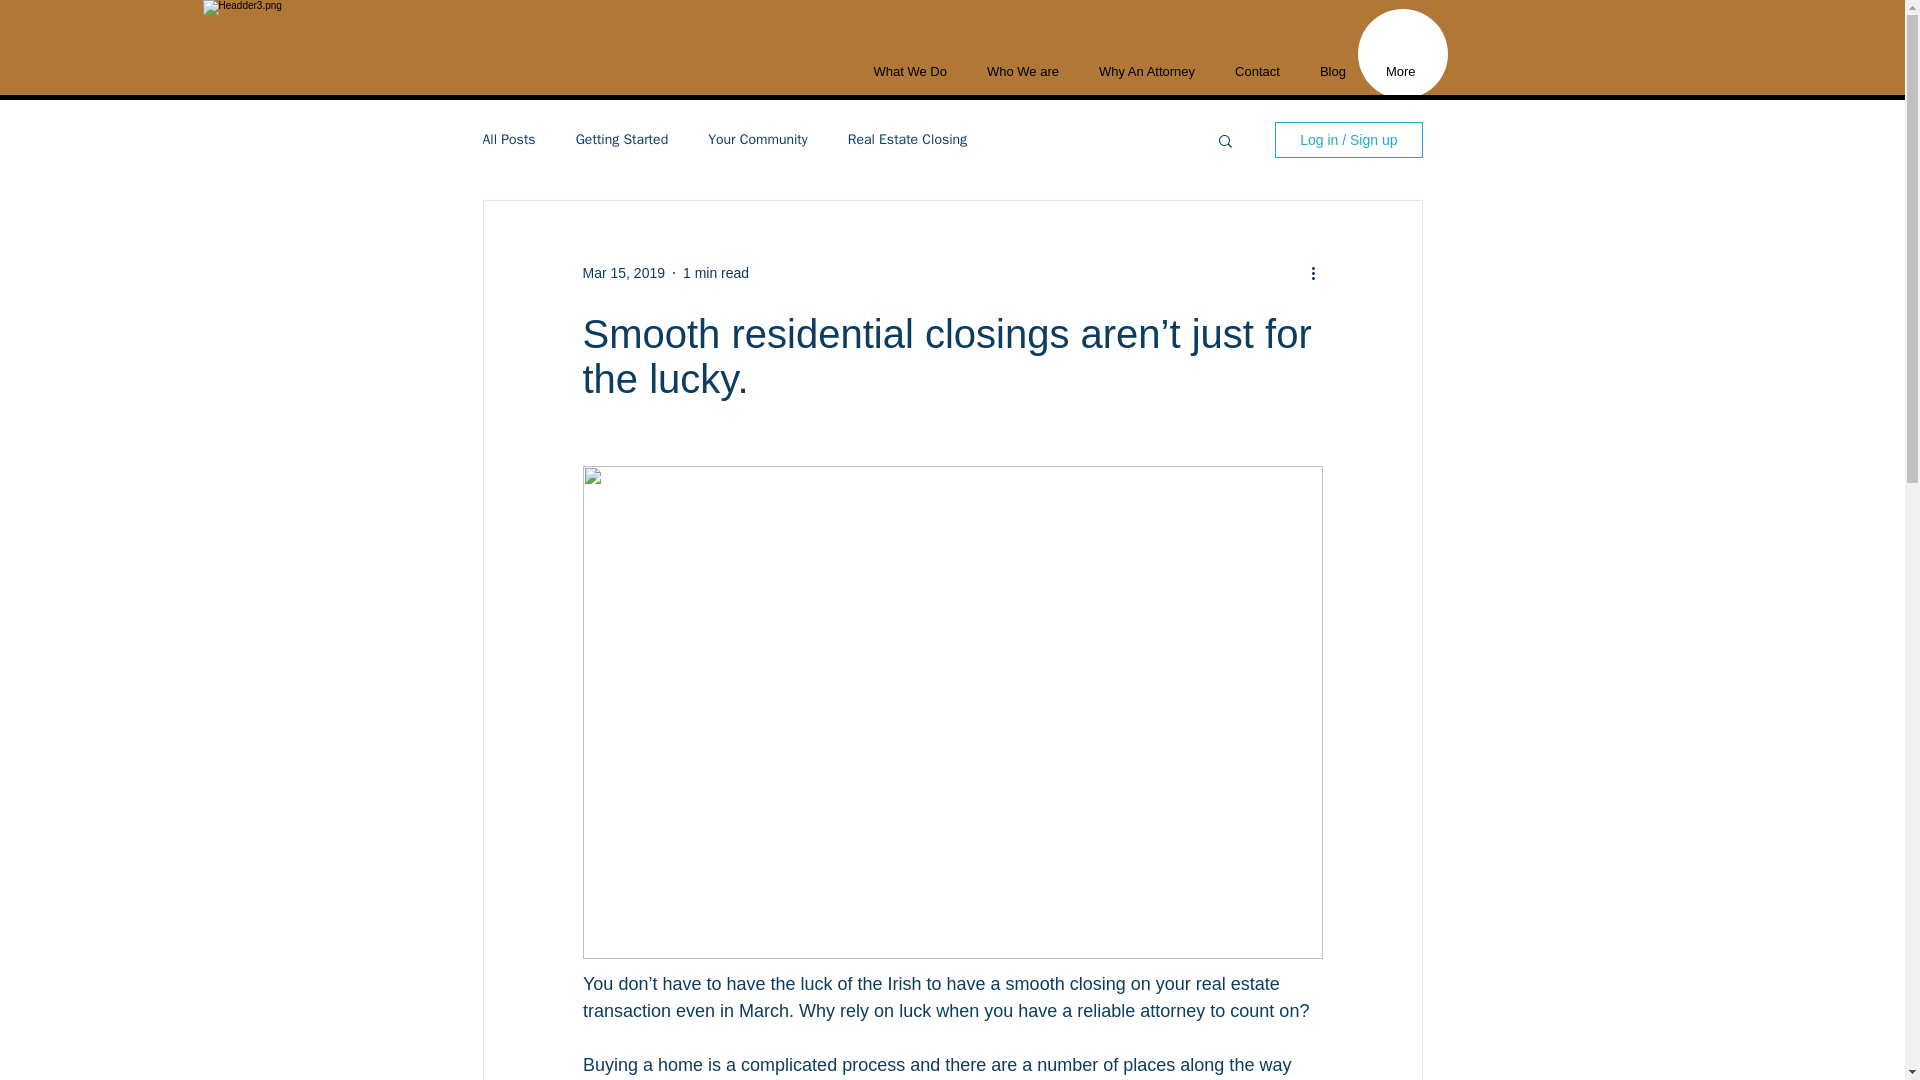  Describe the element at coordinates (716, 271) in the screenshot. I see `1 min read` at that location.